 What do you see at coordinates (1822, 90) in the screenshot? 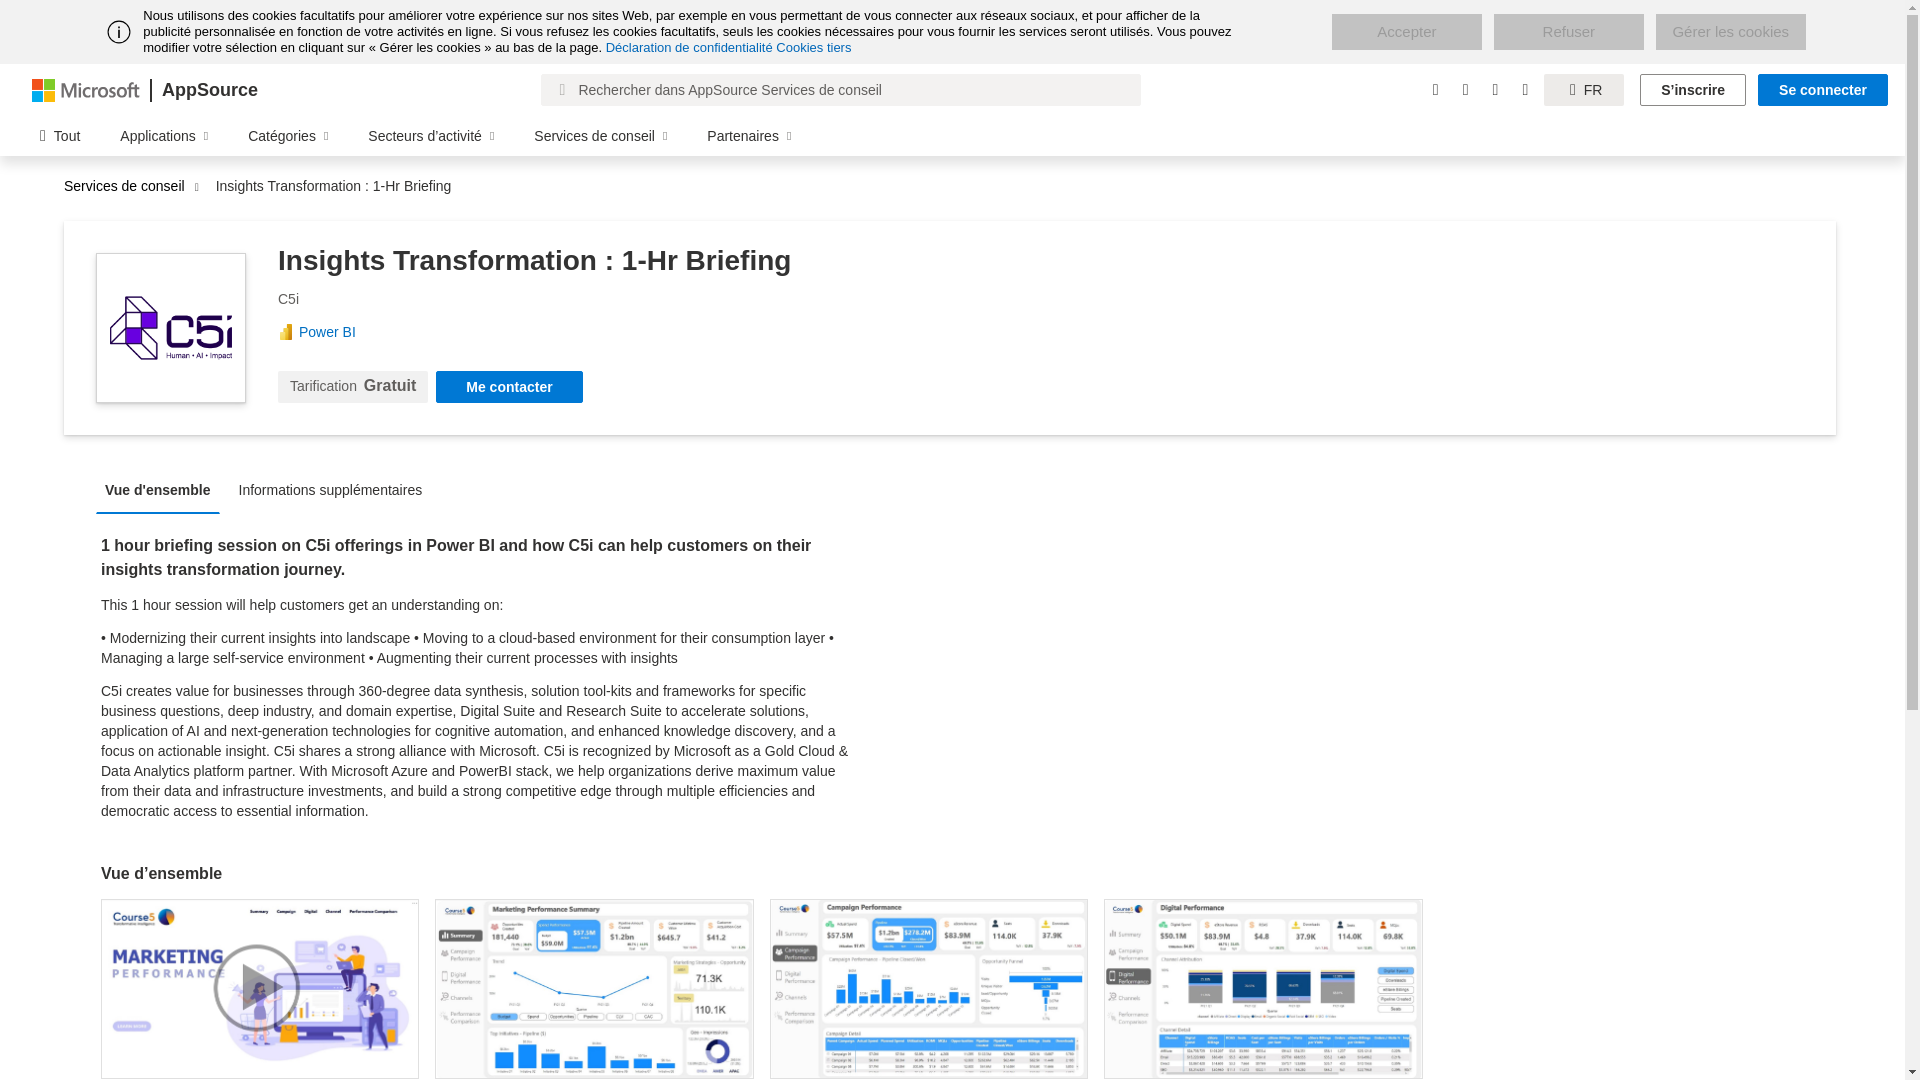
I see `Se connecter` at bounding box center [1822, 90].